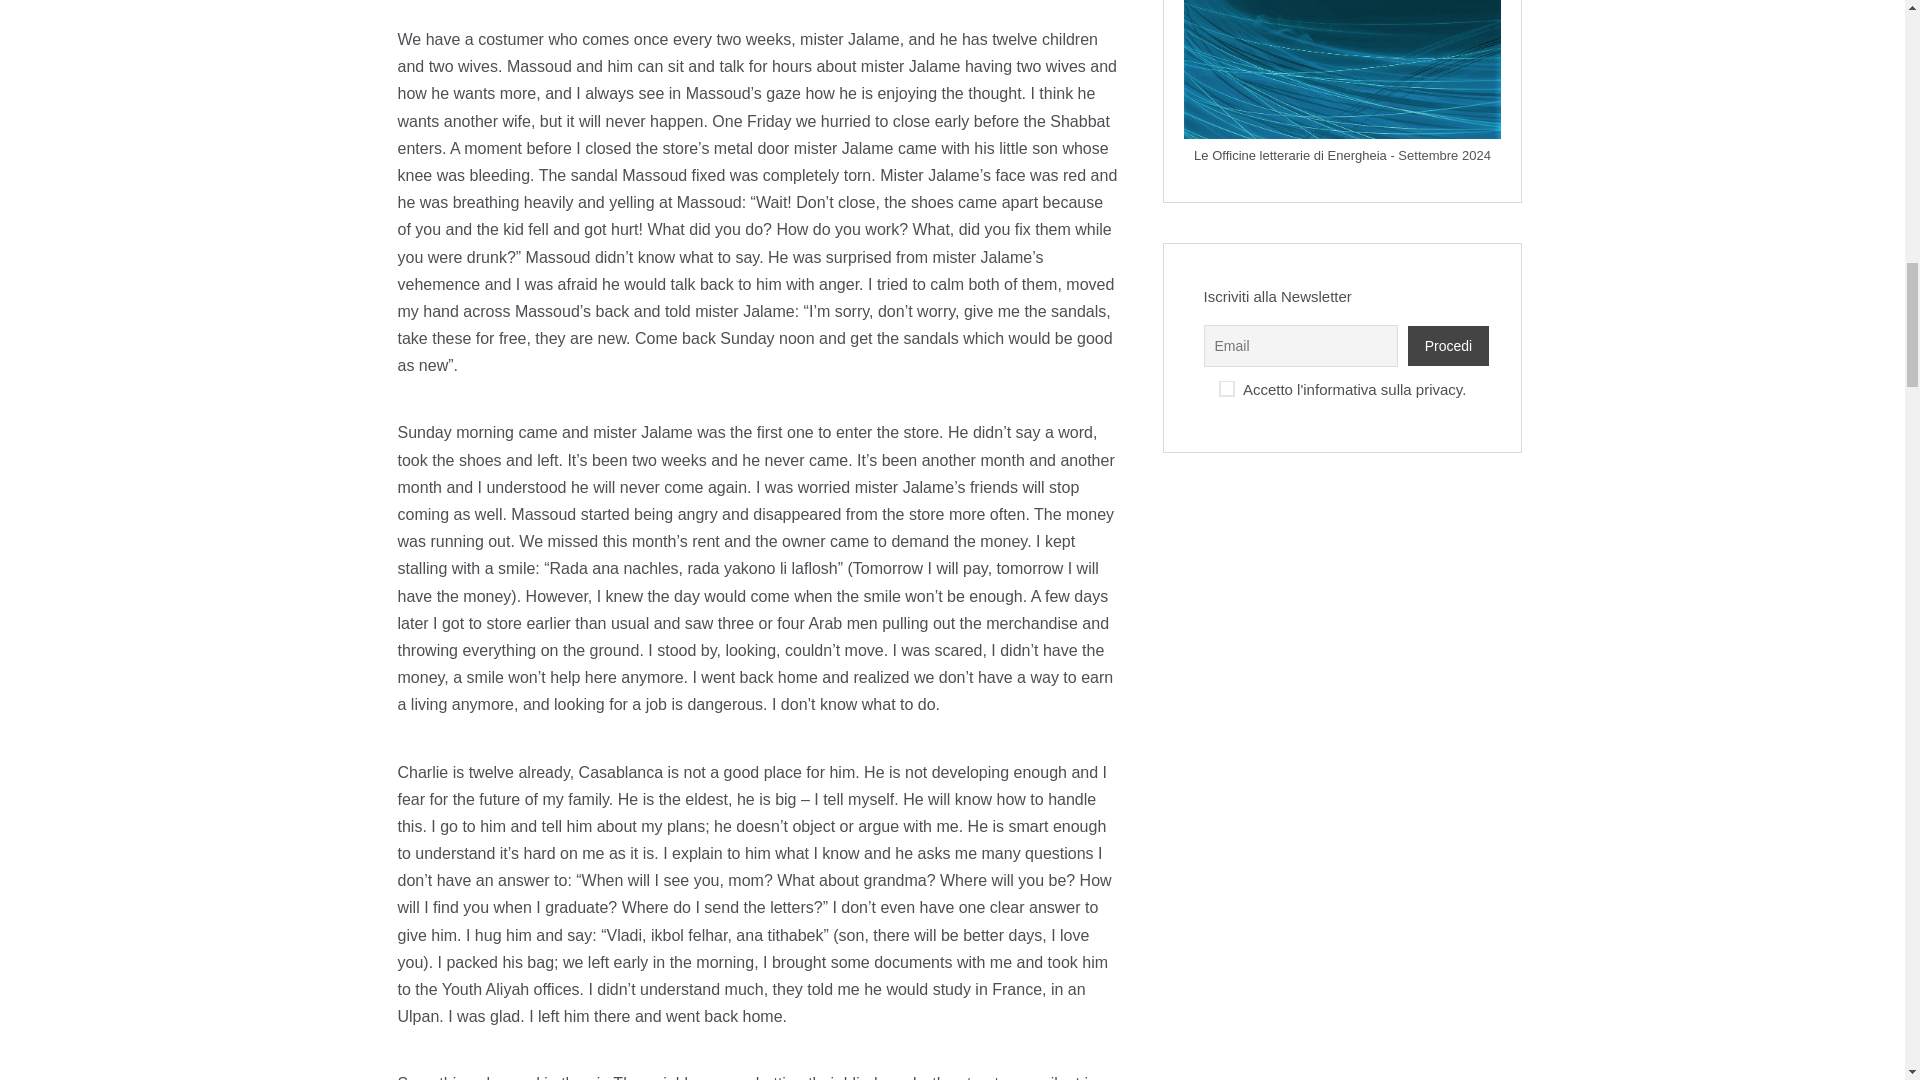 This screenshot has width=1920, height=1080. I want to click on Procedi, so click(1448, 346).